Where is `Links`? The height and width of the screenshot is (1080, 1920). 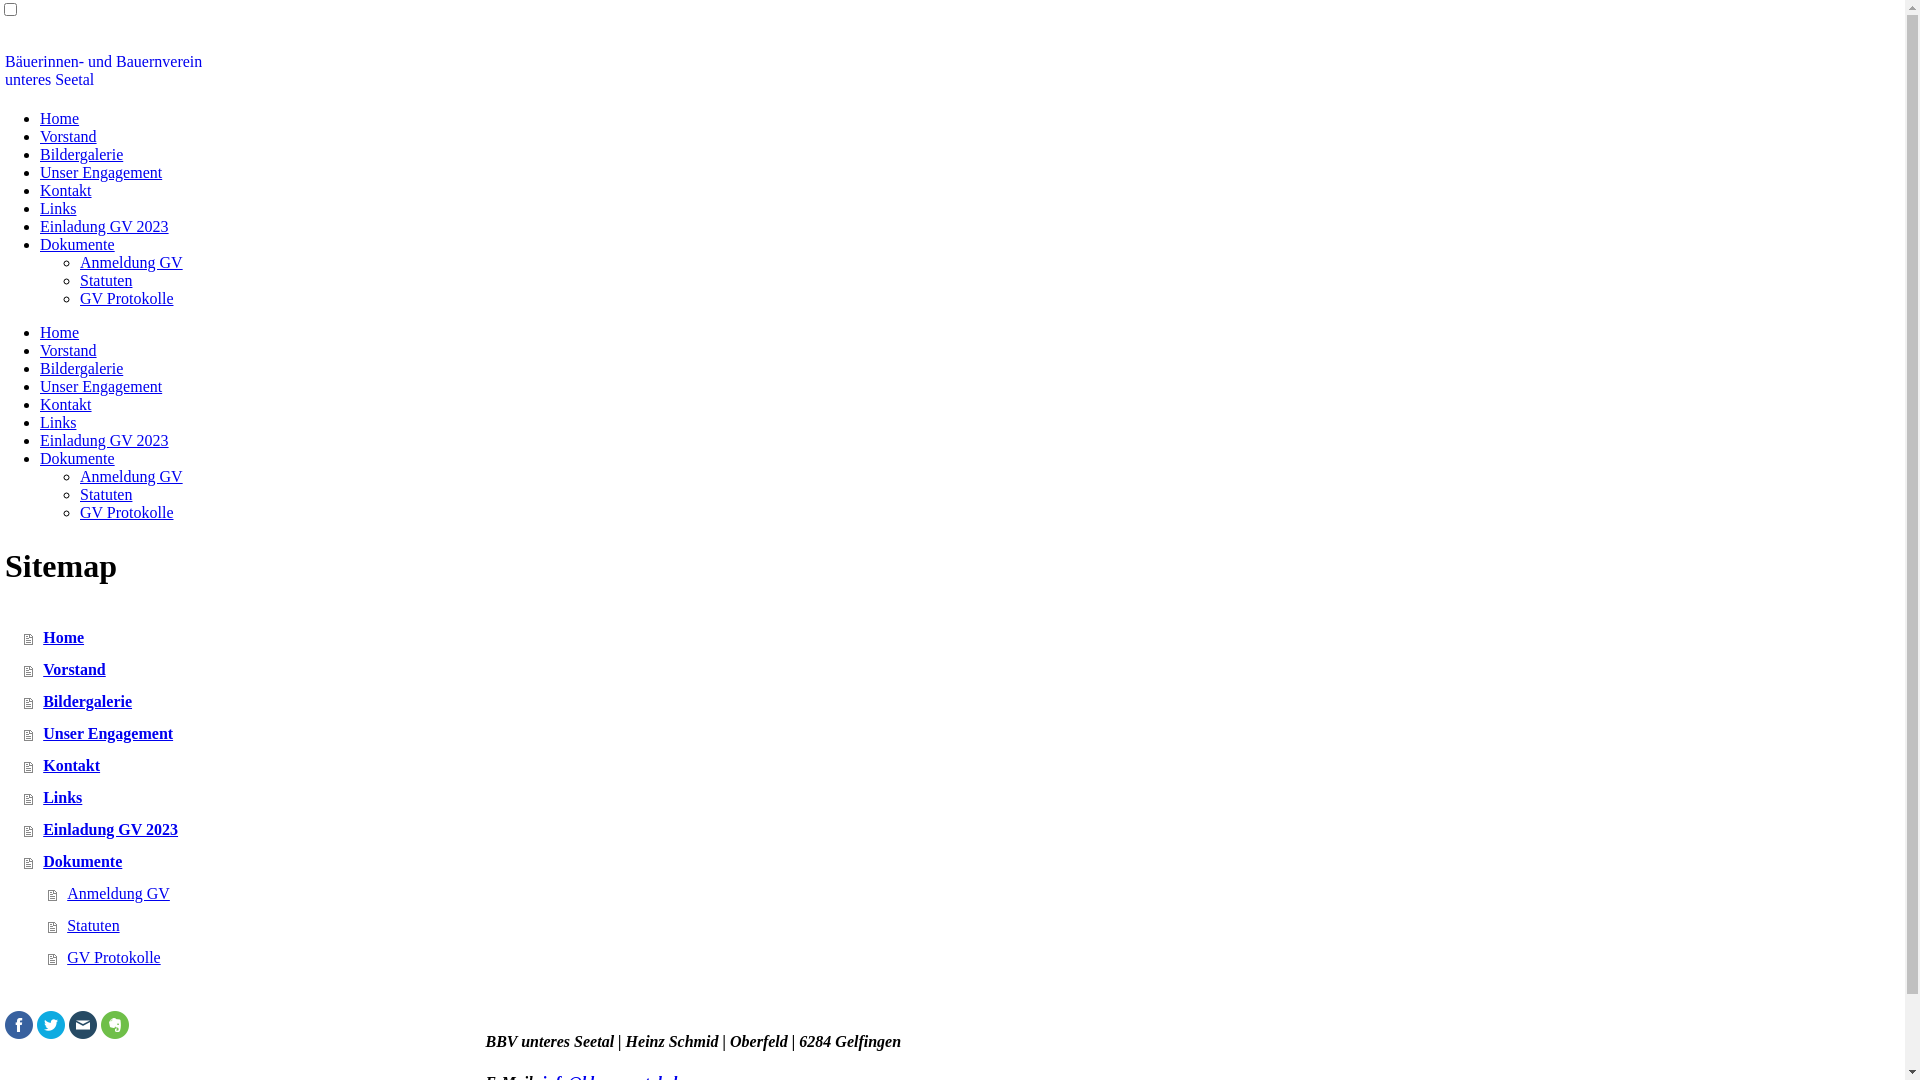 Links is located at coordinates (58, 422).